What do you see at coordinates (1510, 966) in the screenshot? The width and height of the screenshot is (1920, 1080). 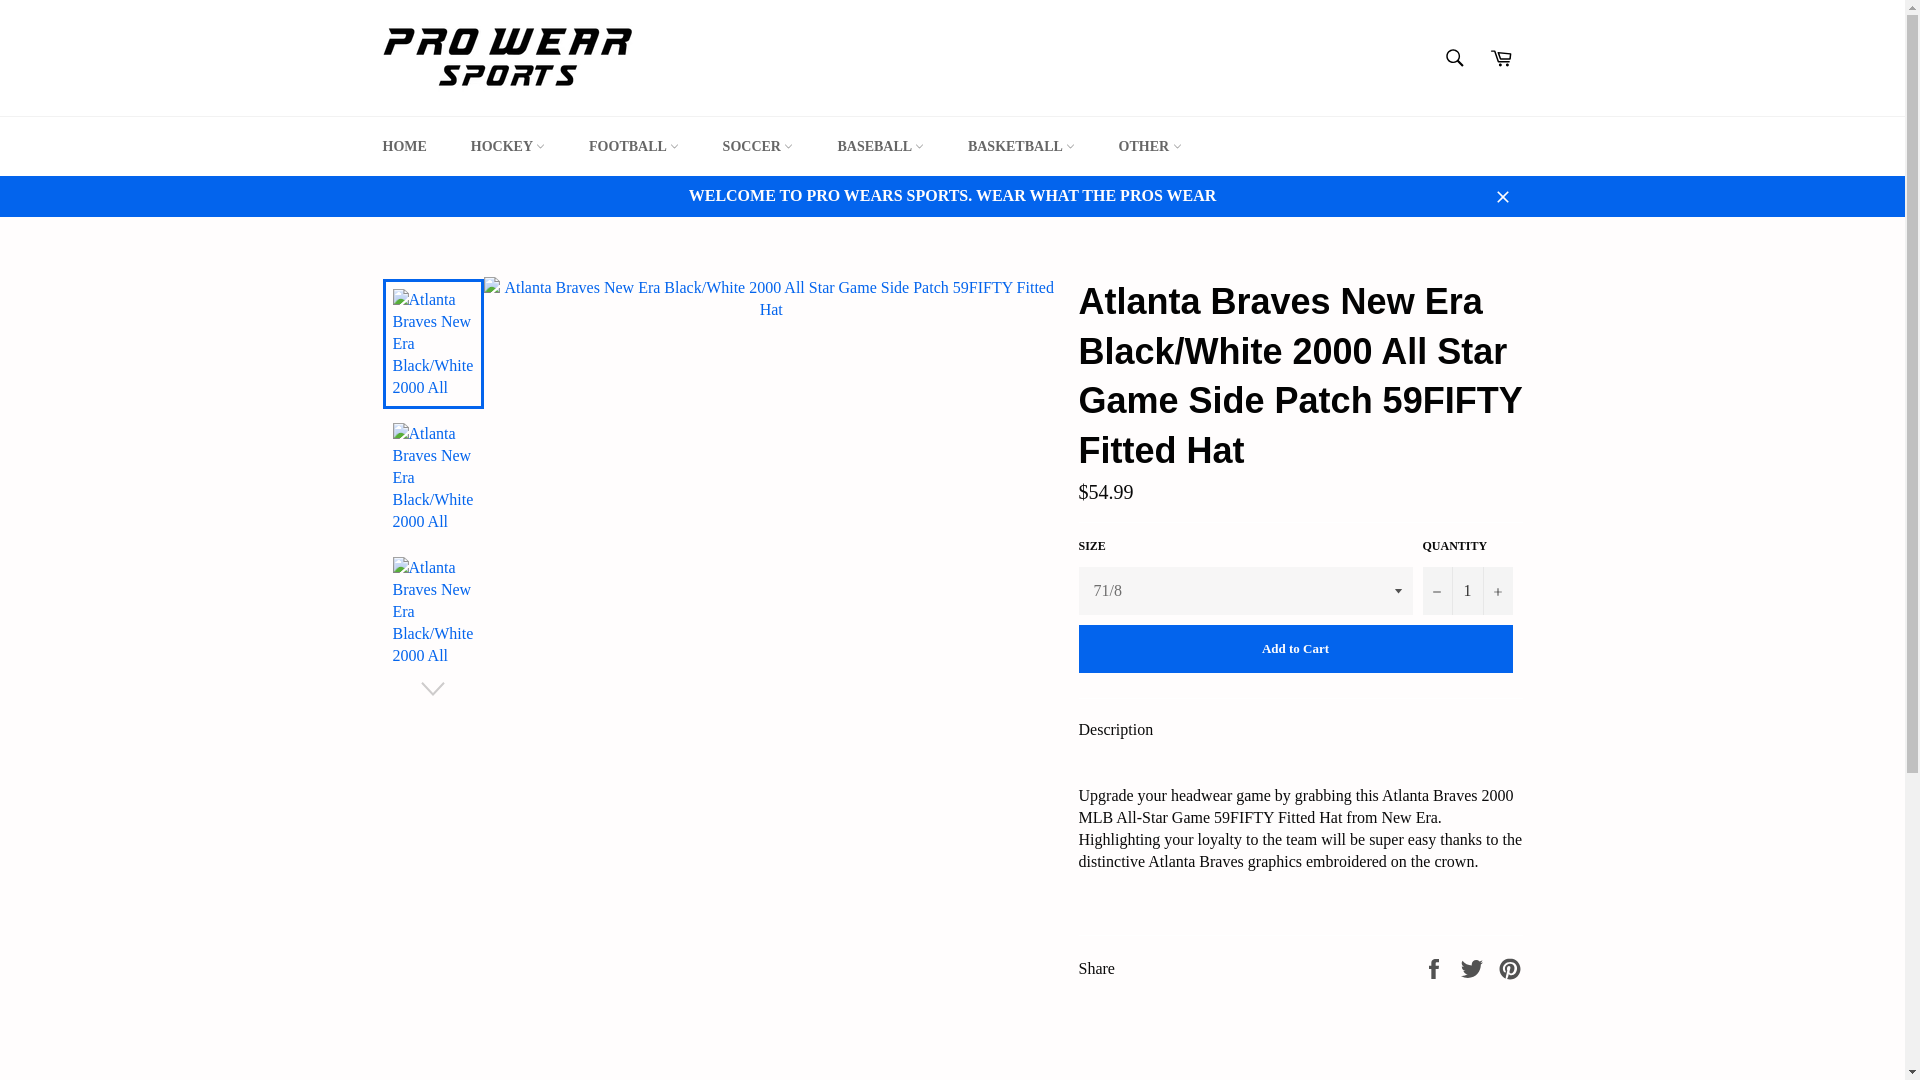 I see `Pin on Pinterest` at bounding box center [1510, 966].